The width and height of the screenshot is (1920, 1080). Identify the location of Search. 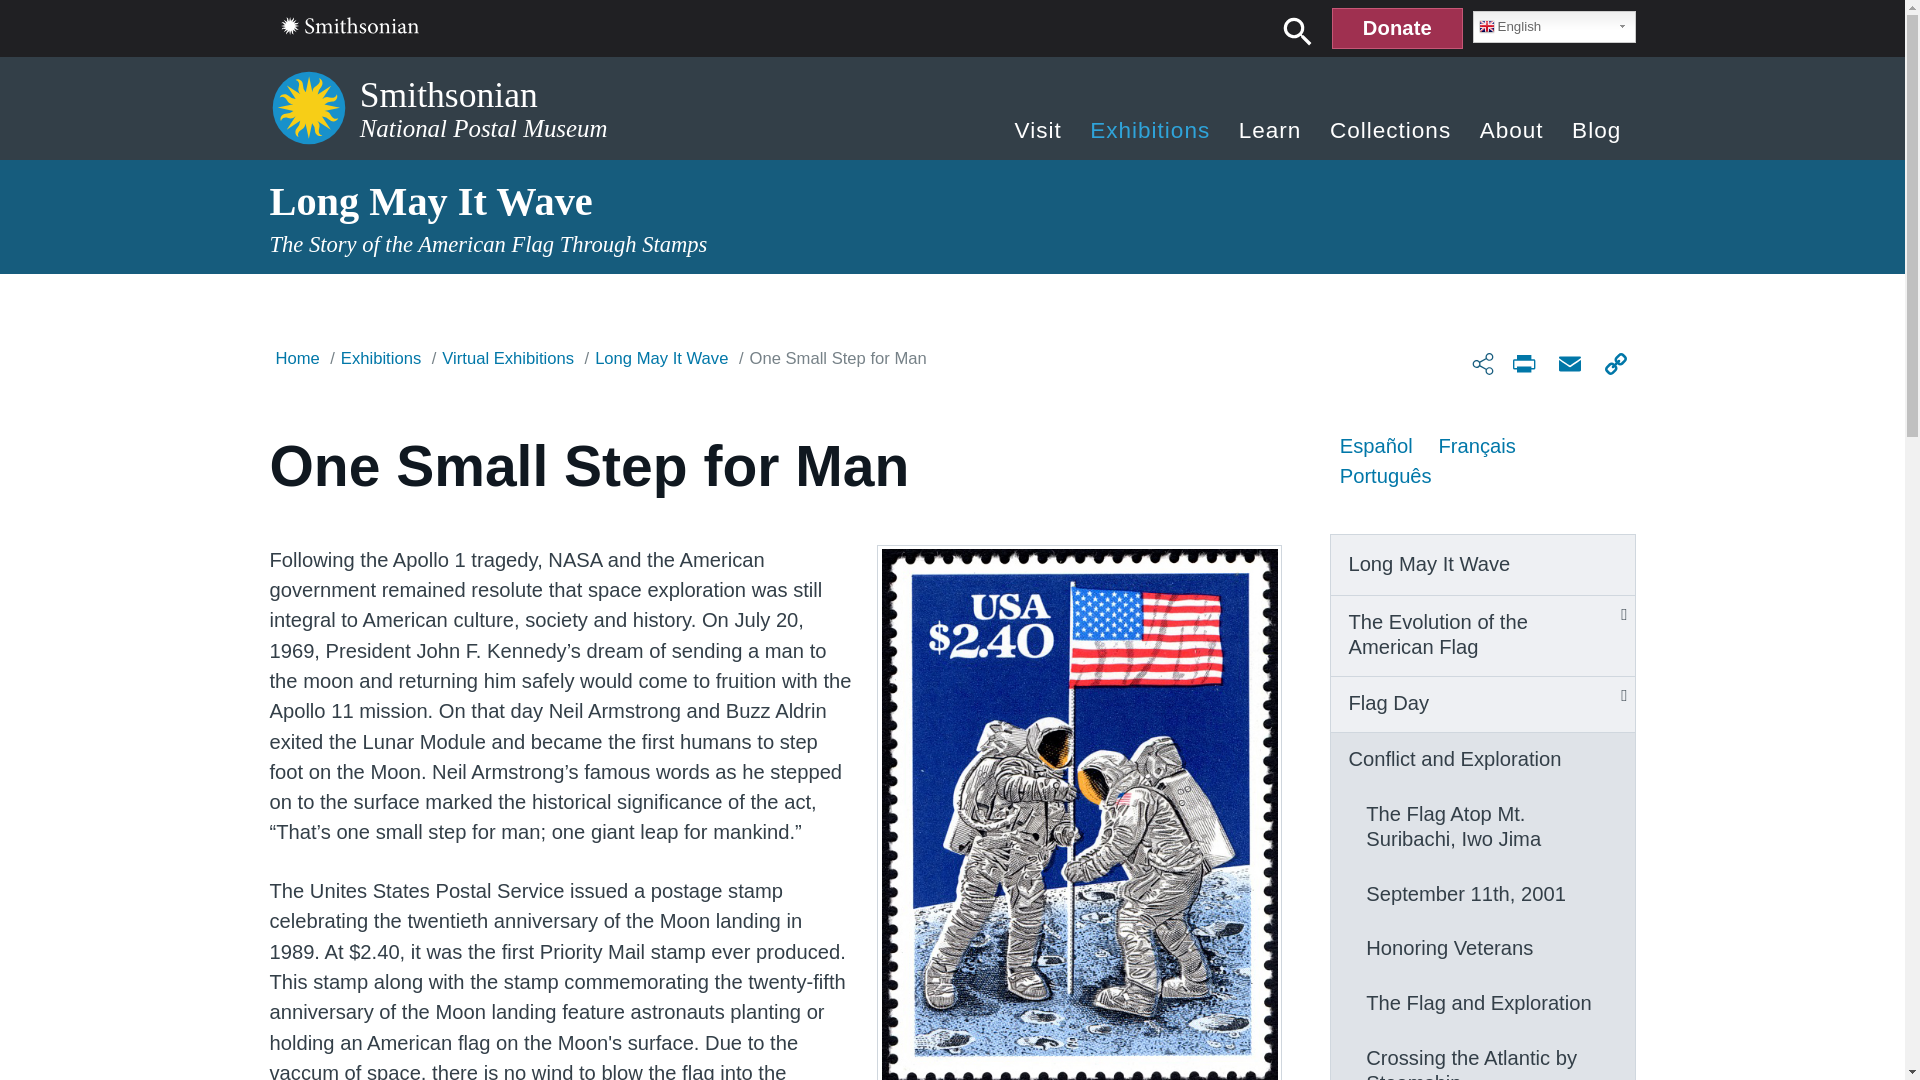
(1298, 30).